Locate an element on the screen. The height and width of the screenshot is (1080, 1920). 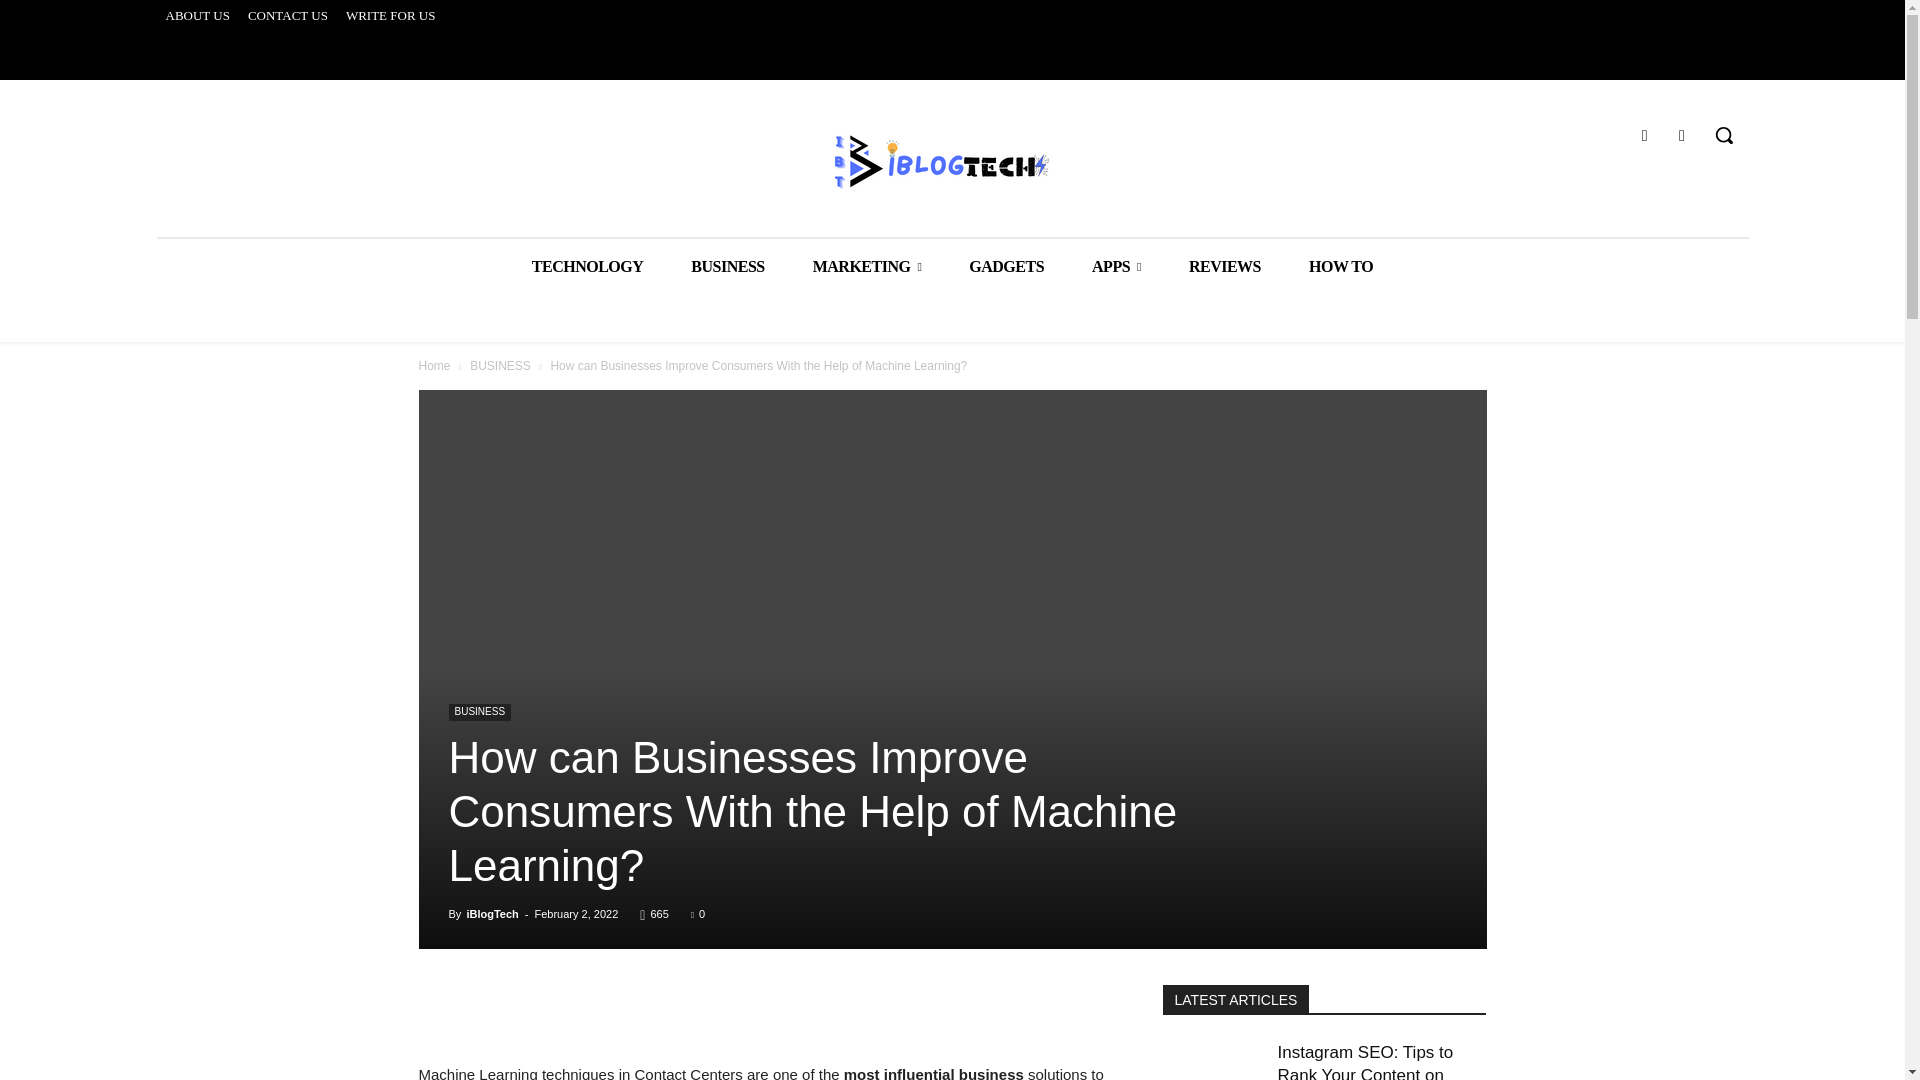
WRITE FOR US is located at coordinates (391, 16).